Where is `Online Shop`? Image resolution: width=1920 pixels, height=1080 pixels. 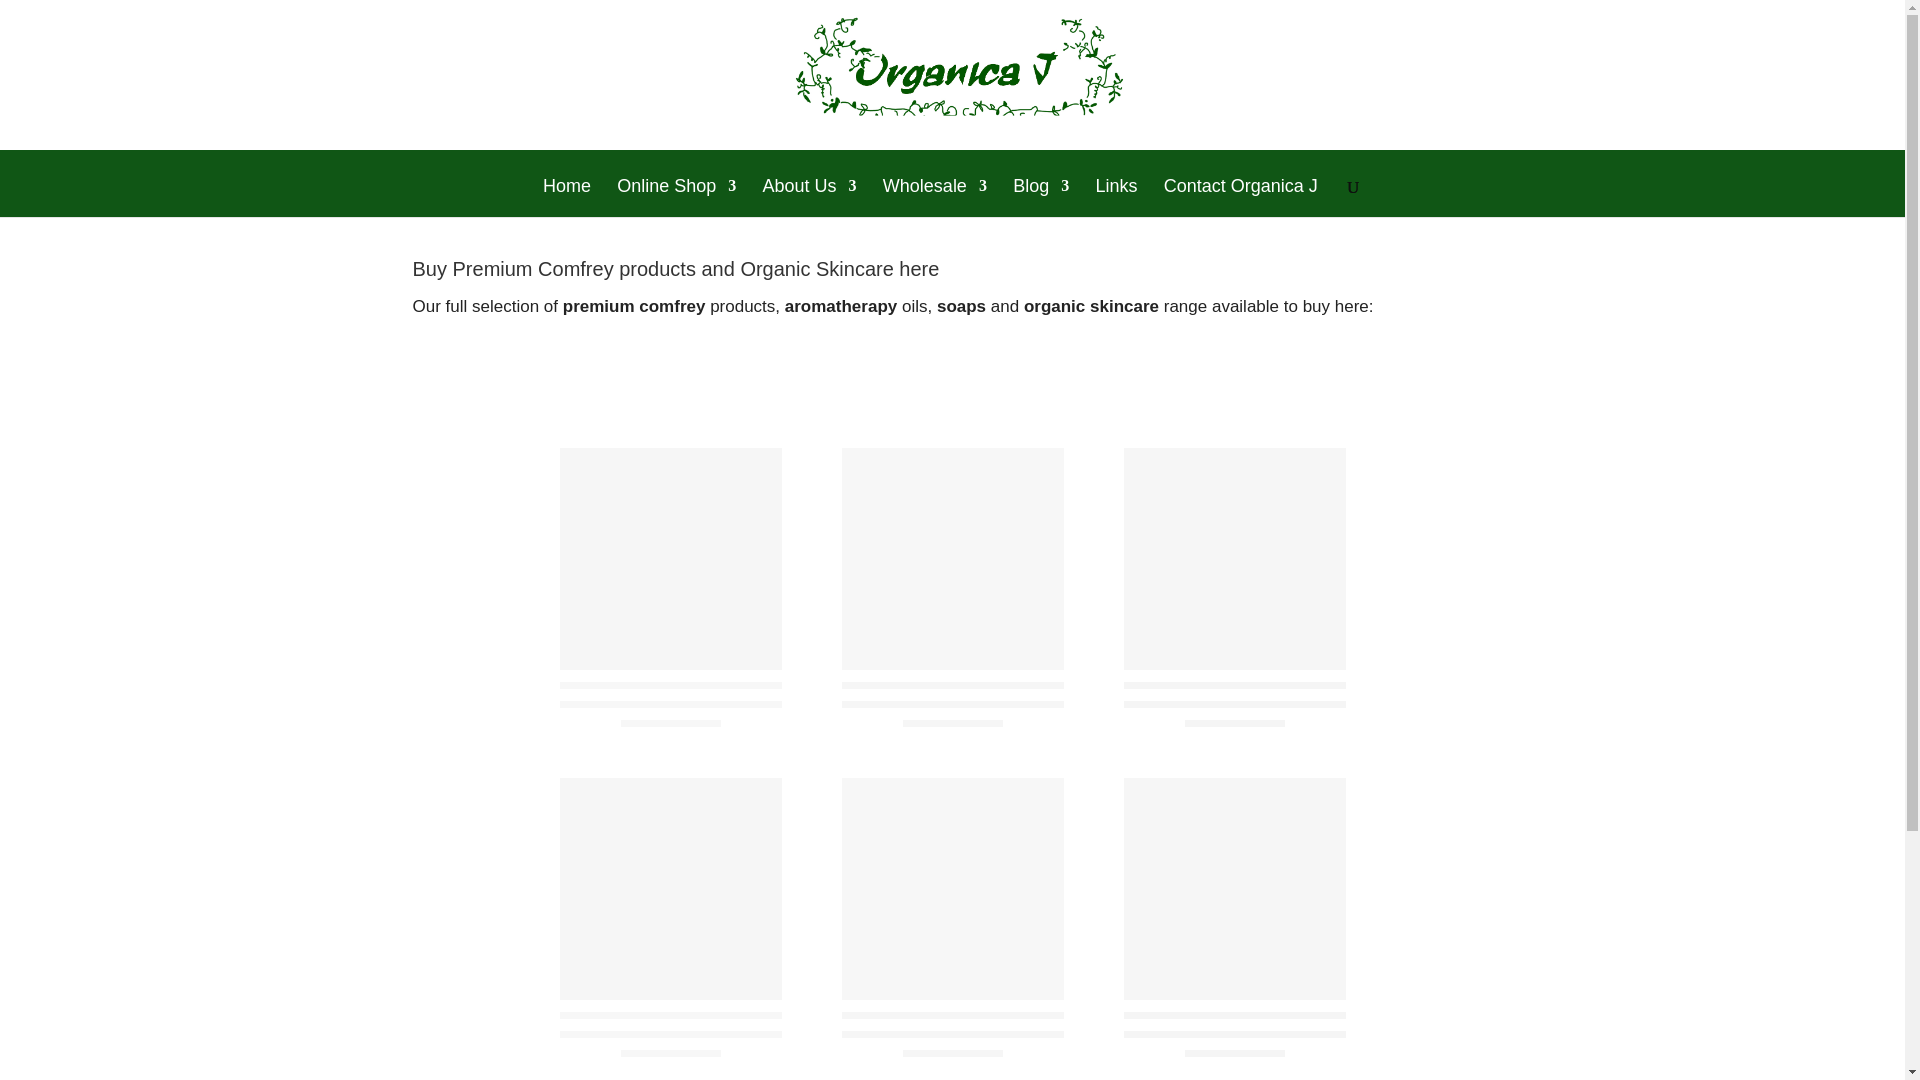 Online Shop is located at coordinates (676, 198).